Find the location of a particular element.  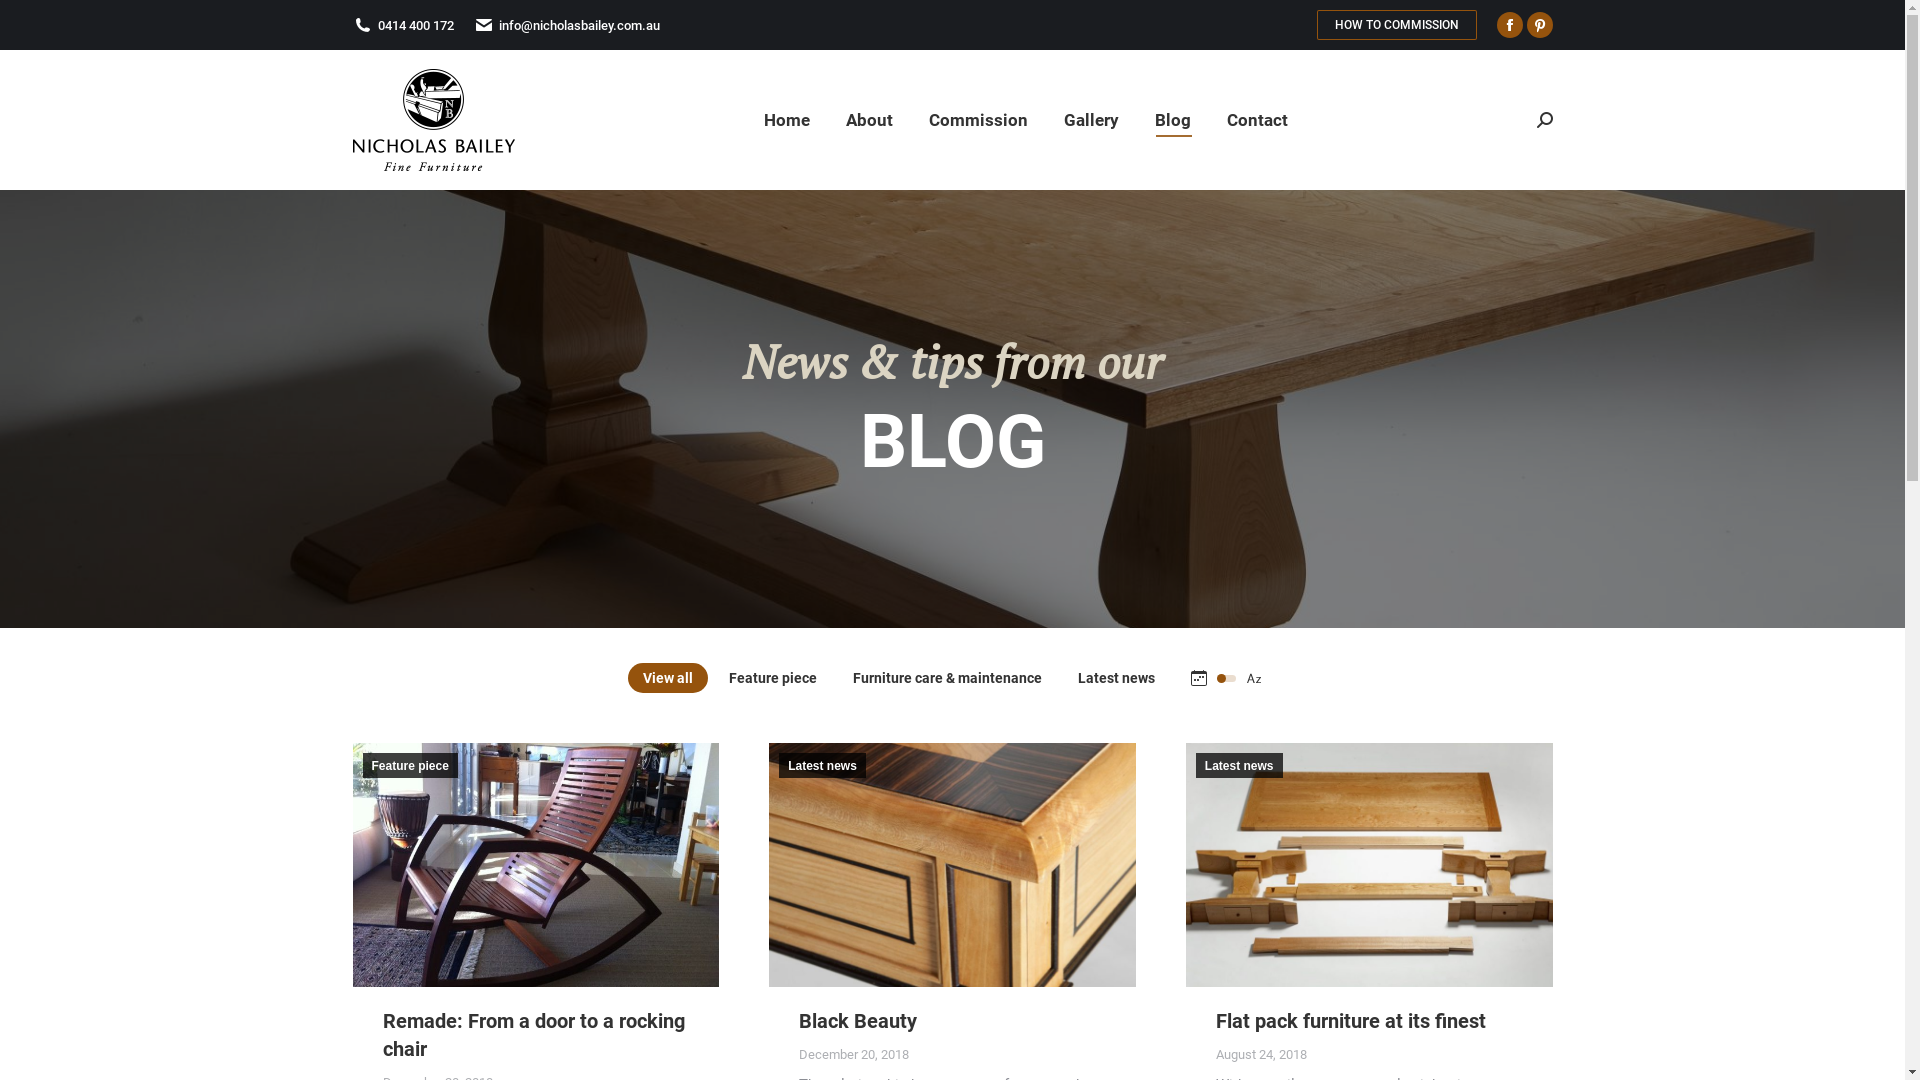

Pinterest page opens in new window is located at coordinates (1539, 25).